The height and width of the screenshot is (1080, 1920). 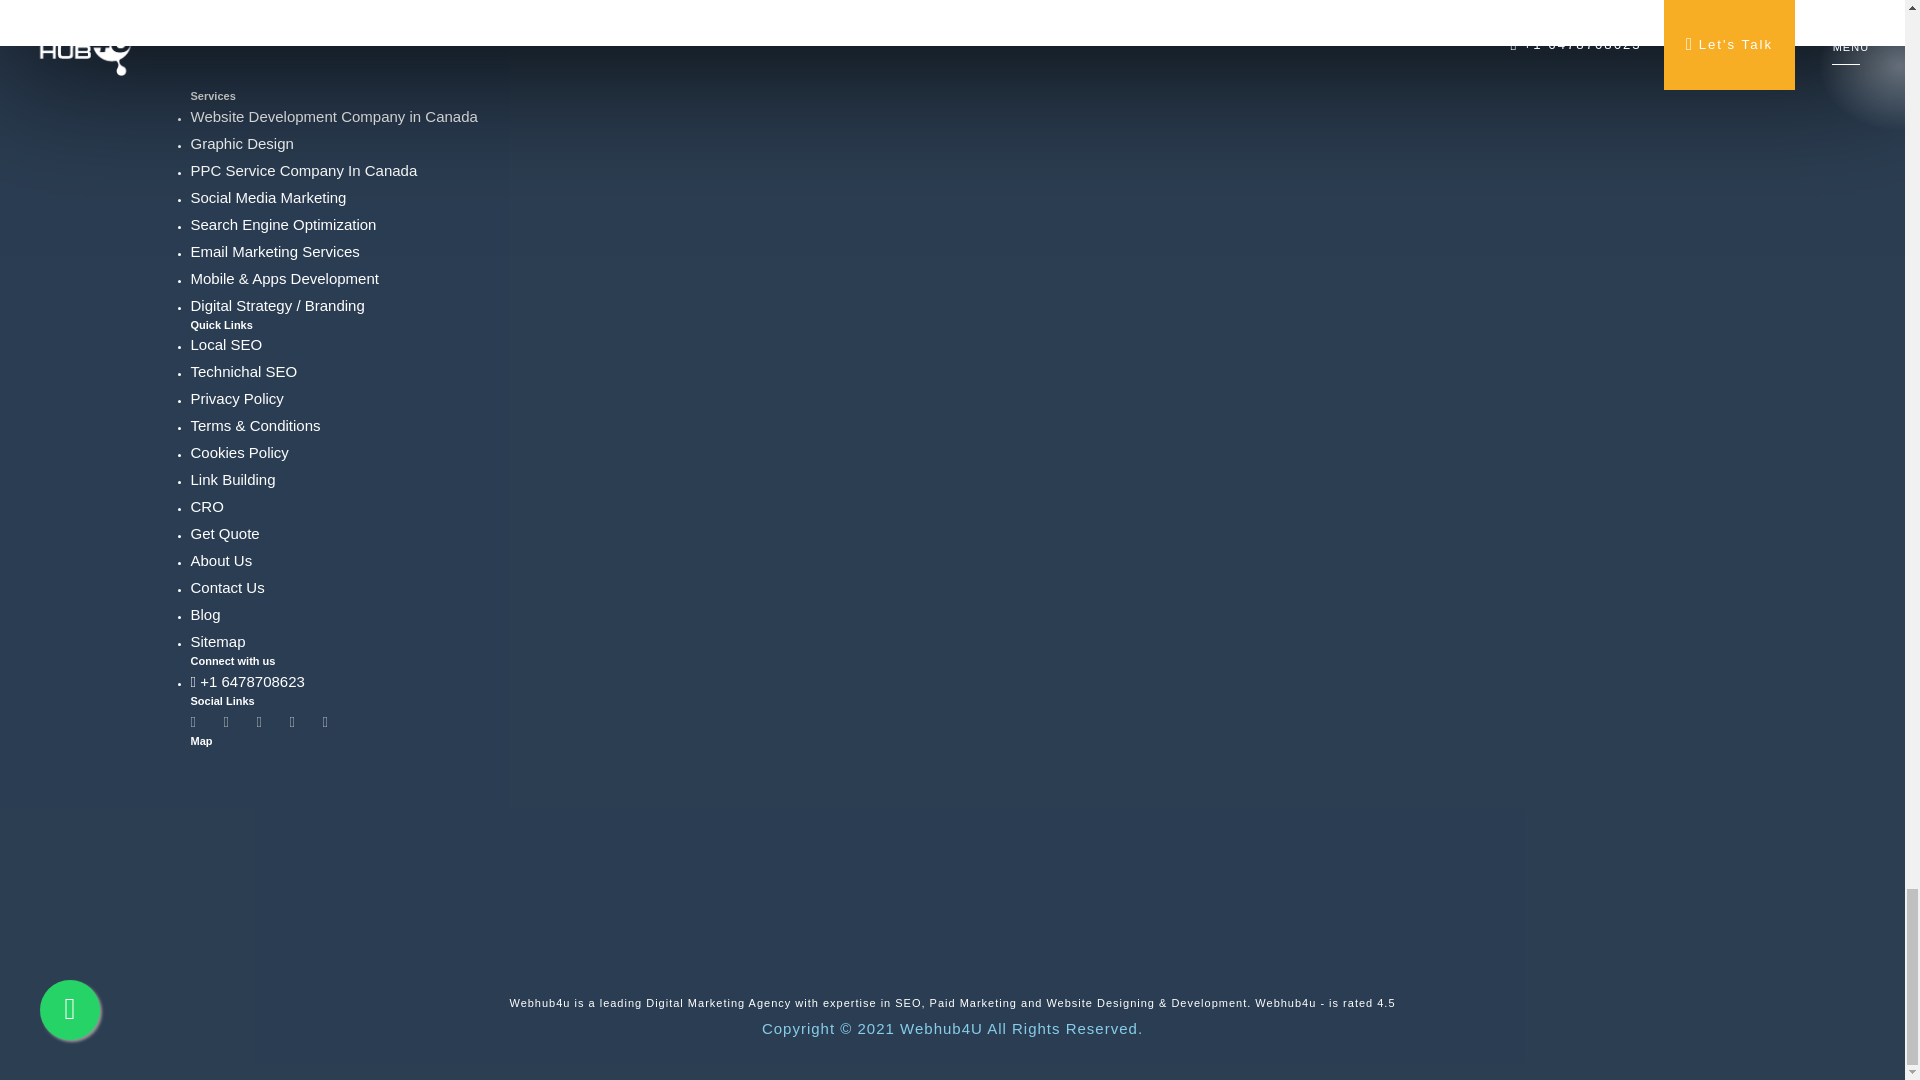 I want to click on Search Engine Optimization, so click(x=283, y=224).